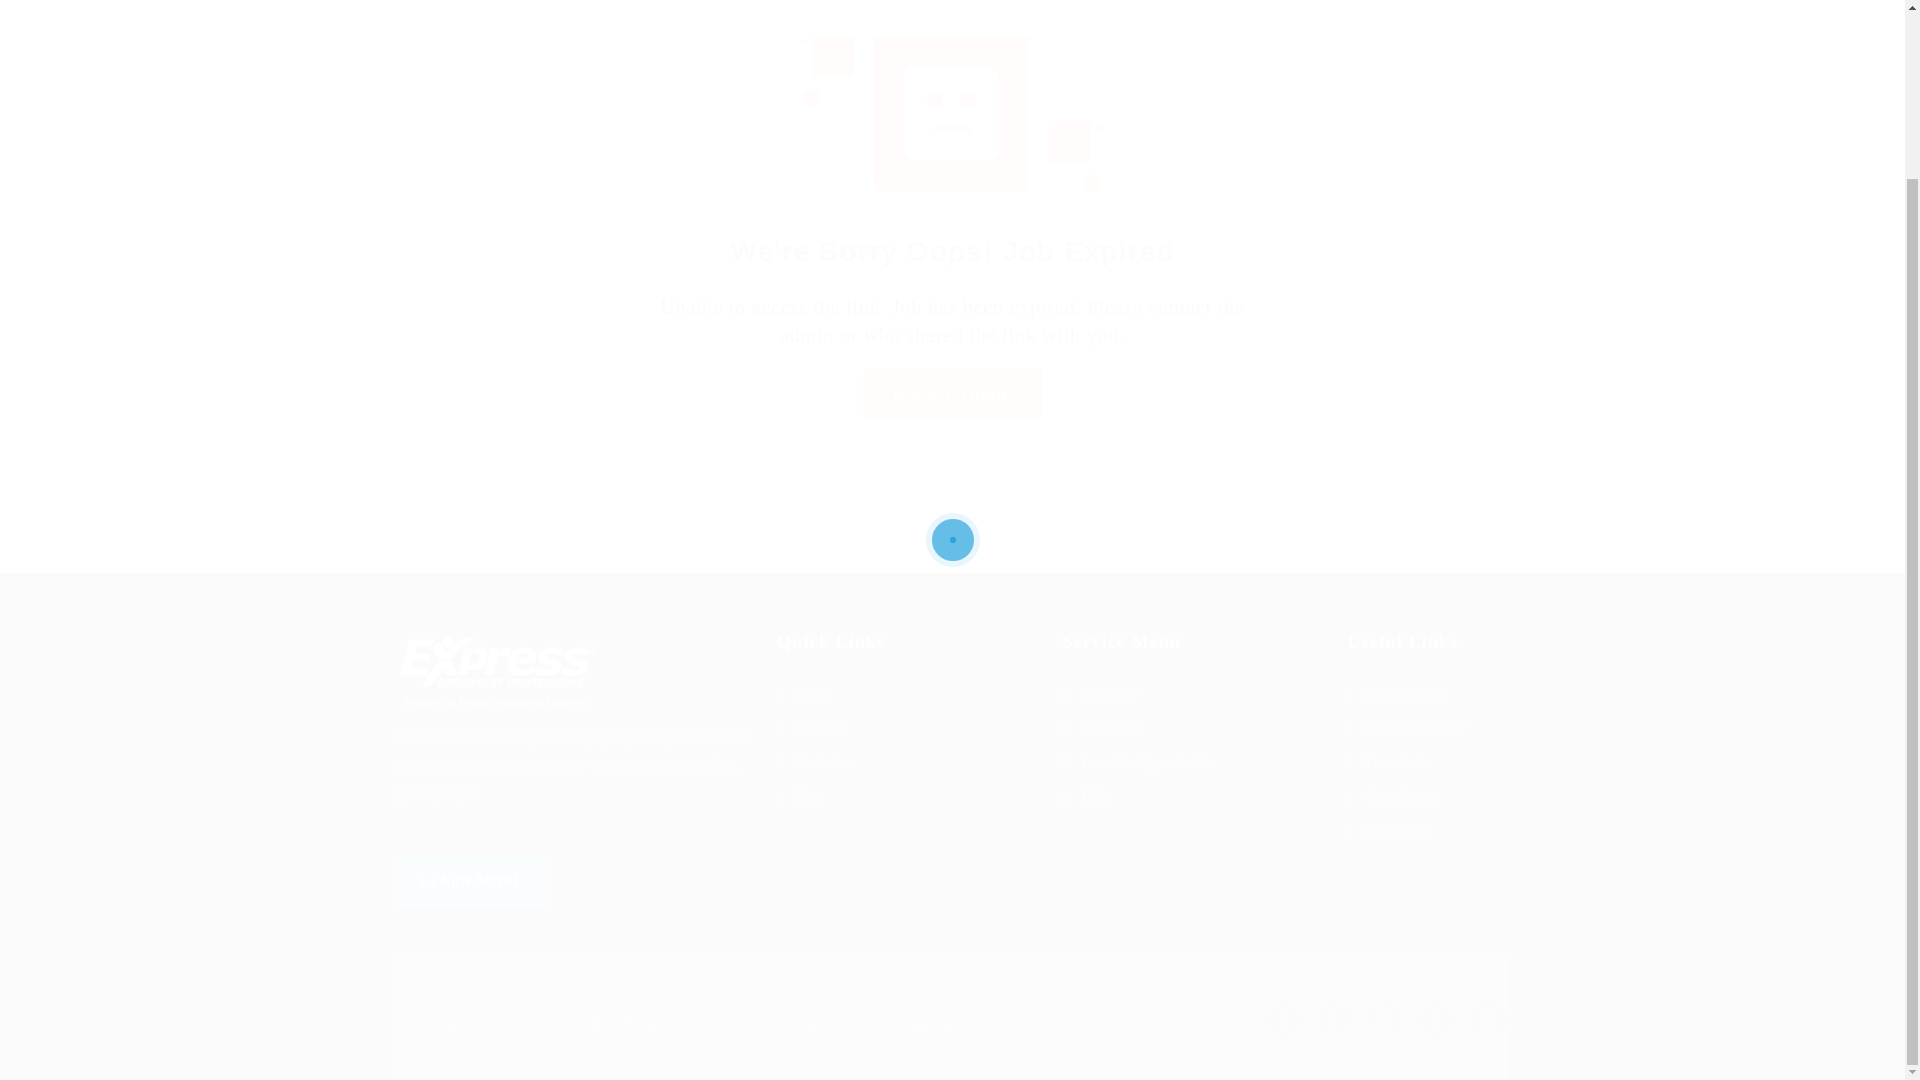 The image size is (1920, 1080). I want to click on Privacy Policy, so click(1427, 694).